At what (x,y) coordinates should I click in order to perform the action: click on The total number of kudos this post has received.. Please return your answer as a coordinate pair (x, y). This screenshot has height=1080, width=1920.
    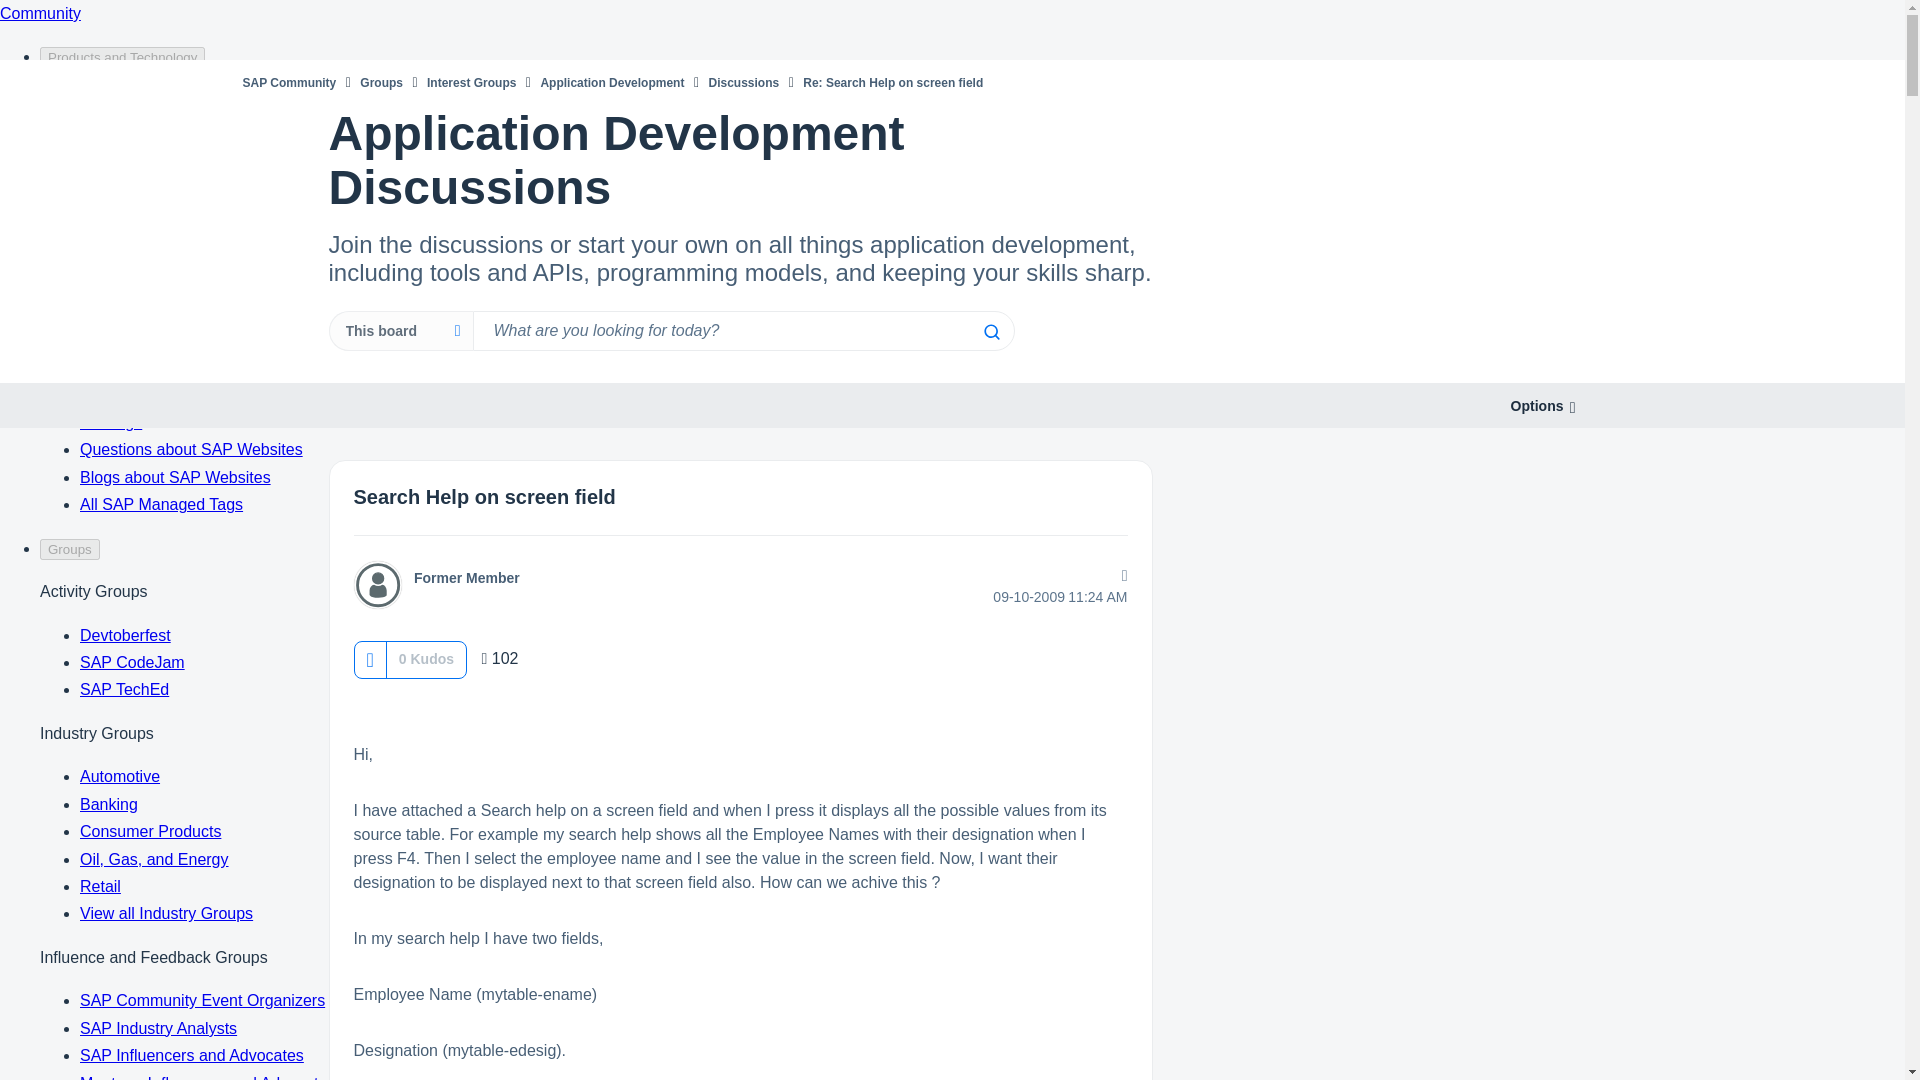
    Looking at the image, I should click on (426, 658).